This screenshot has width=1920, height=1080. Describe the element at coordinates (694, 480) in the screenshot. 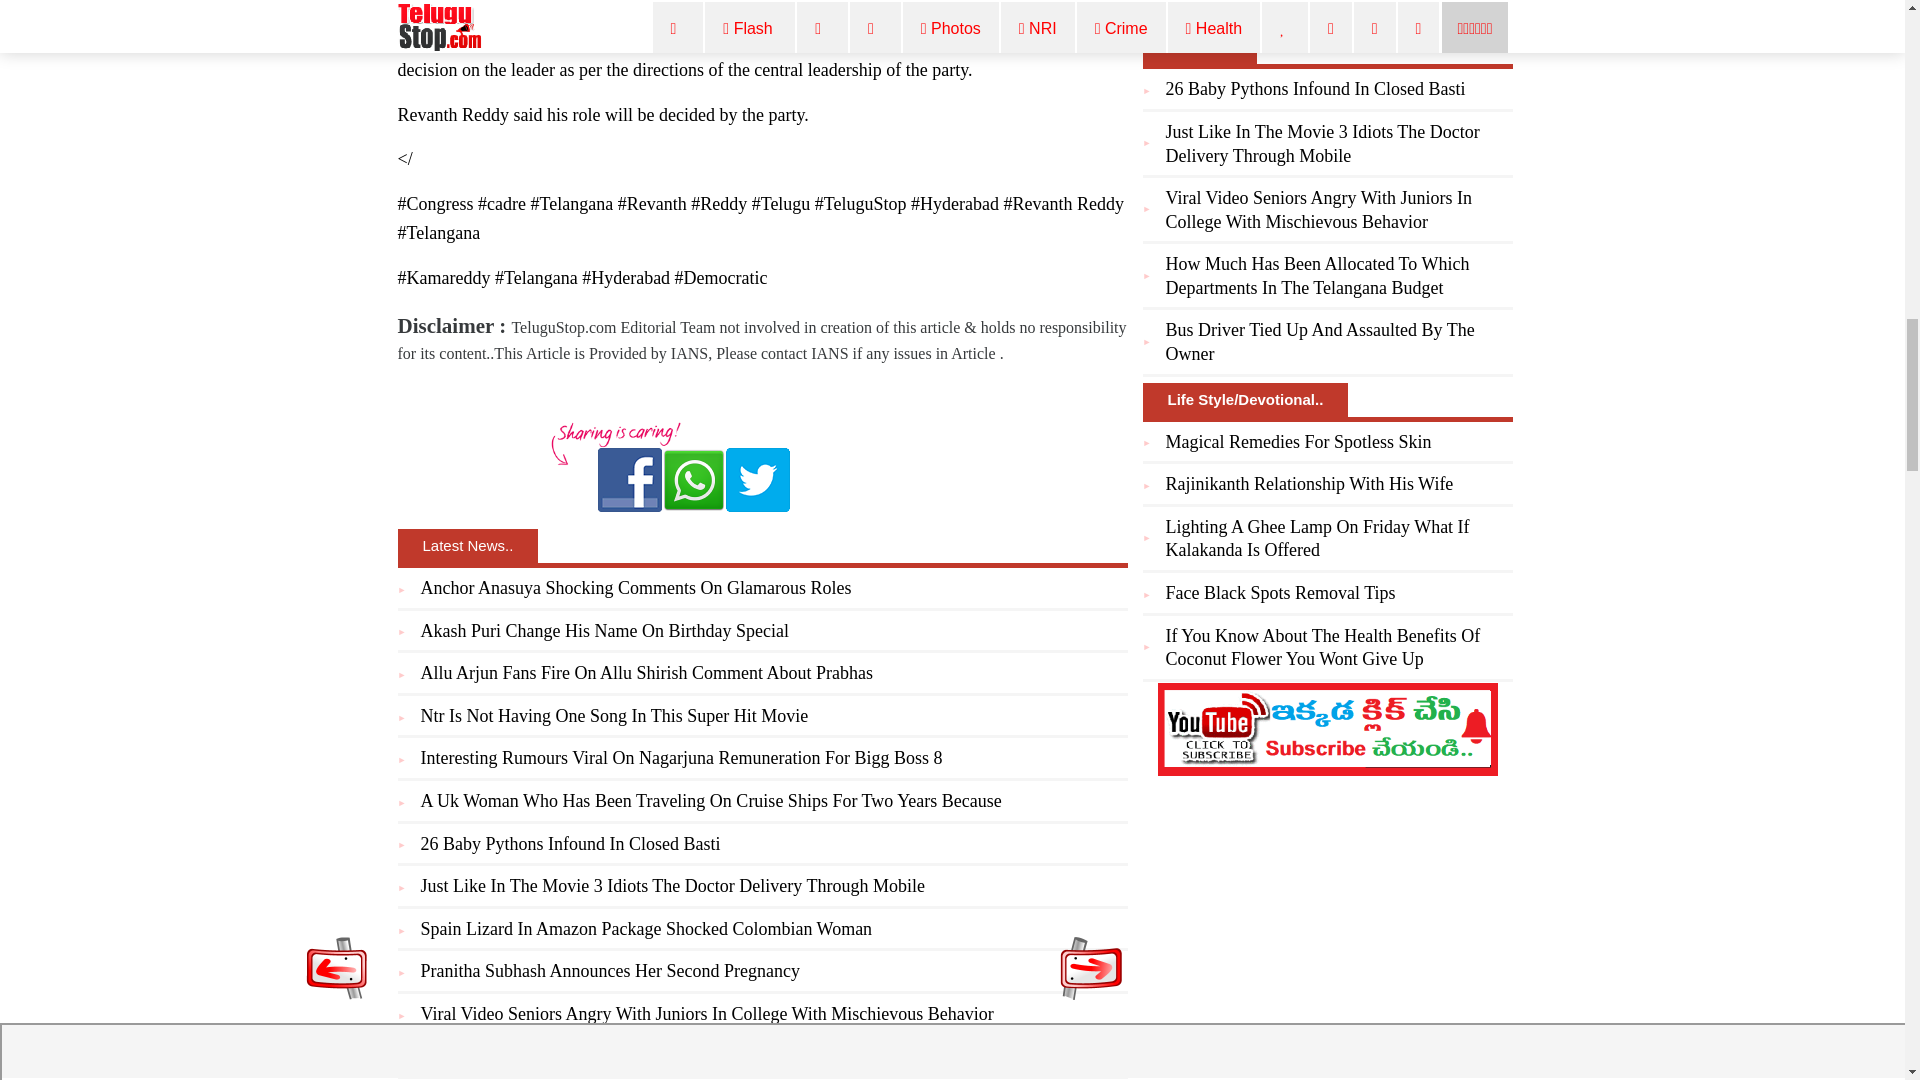

I see `Follow Us on WhatsApp` at that location.